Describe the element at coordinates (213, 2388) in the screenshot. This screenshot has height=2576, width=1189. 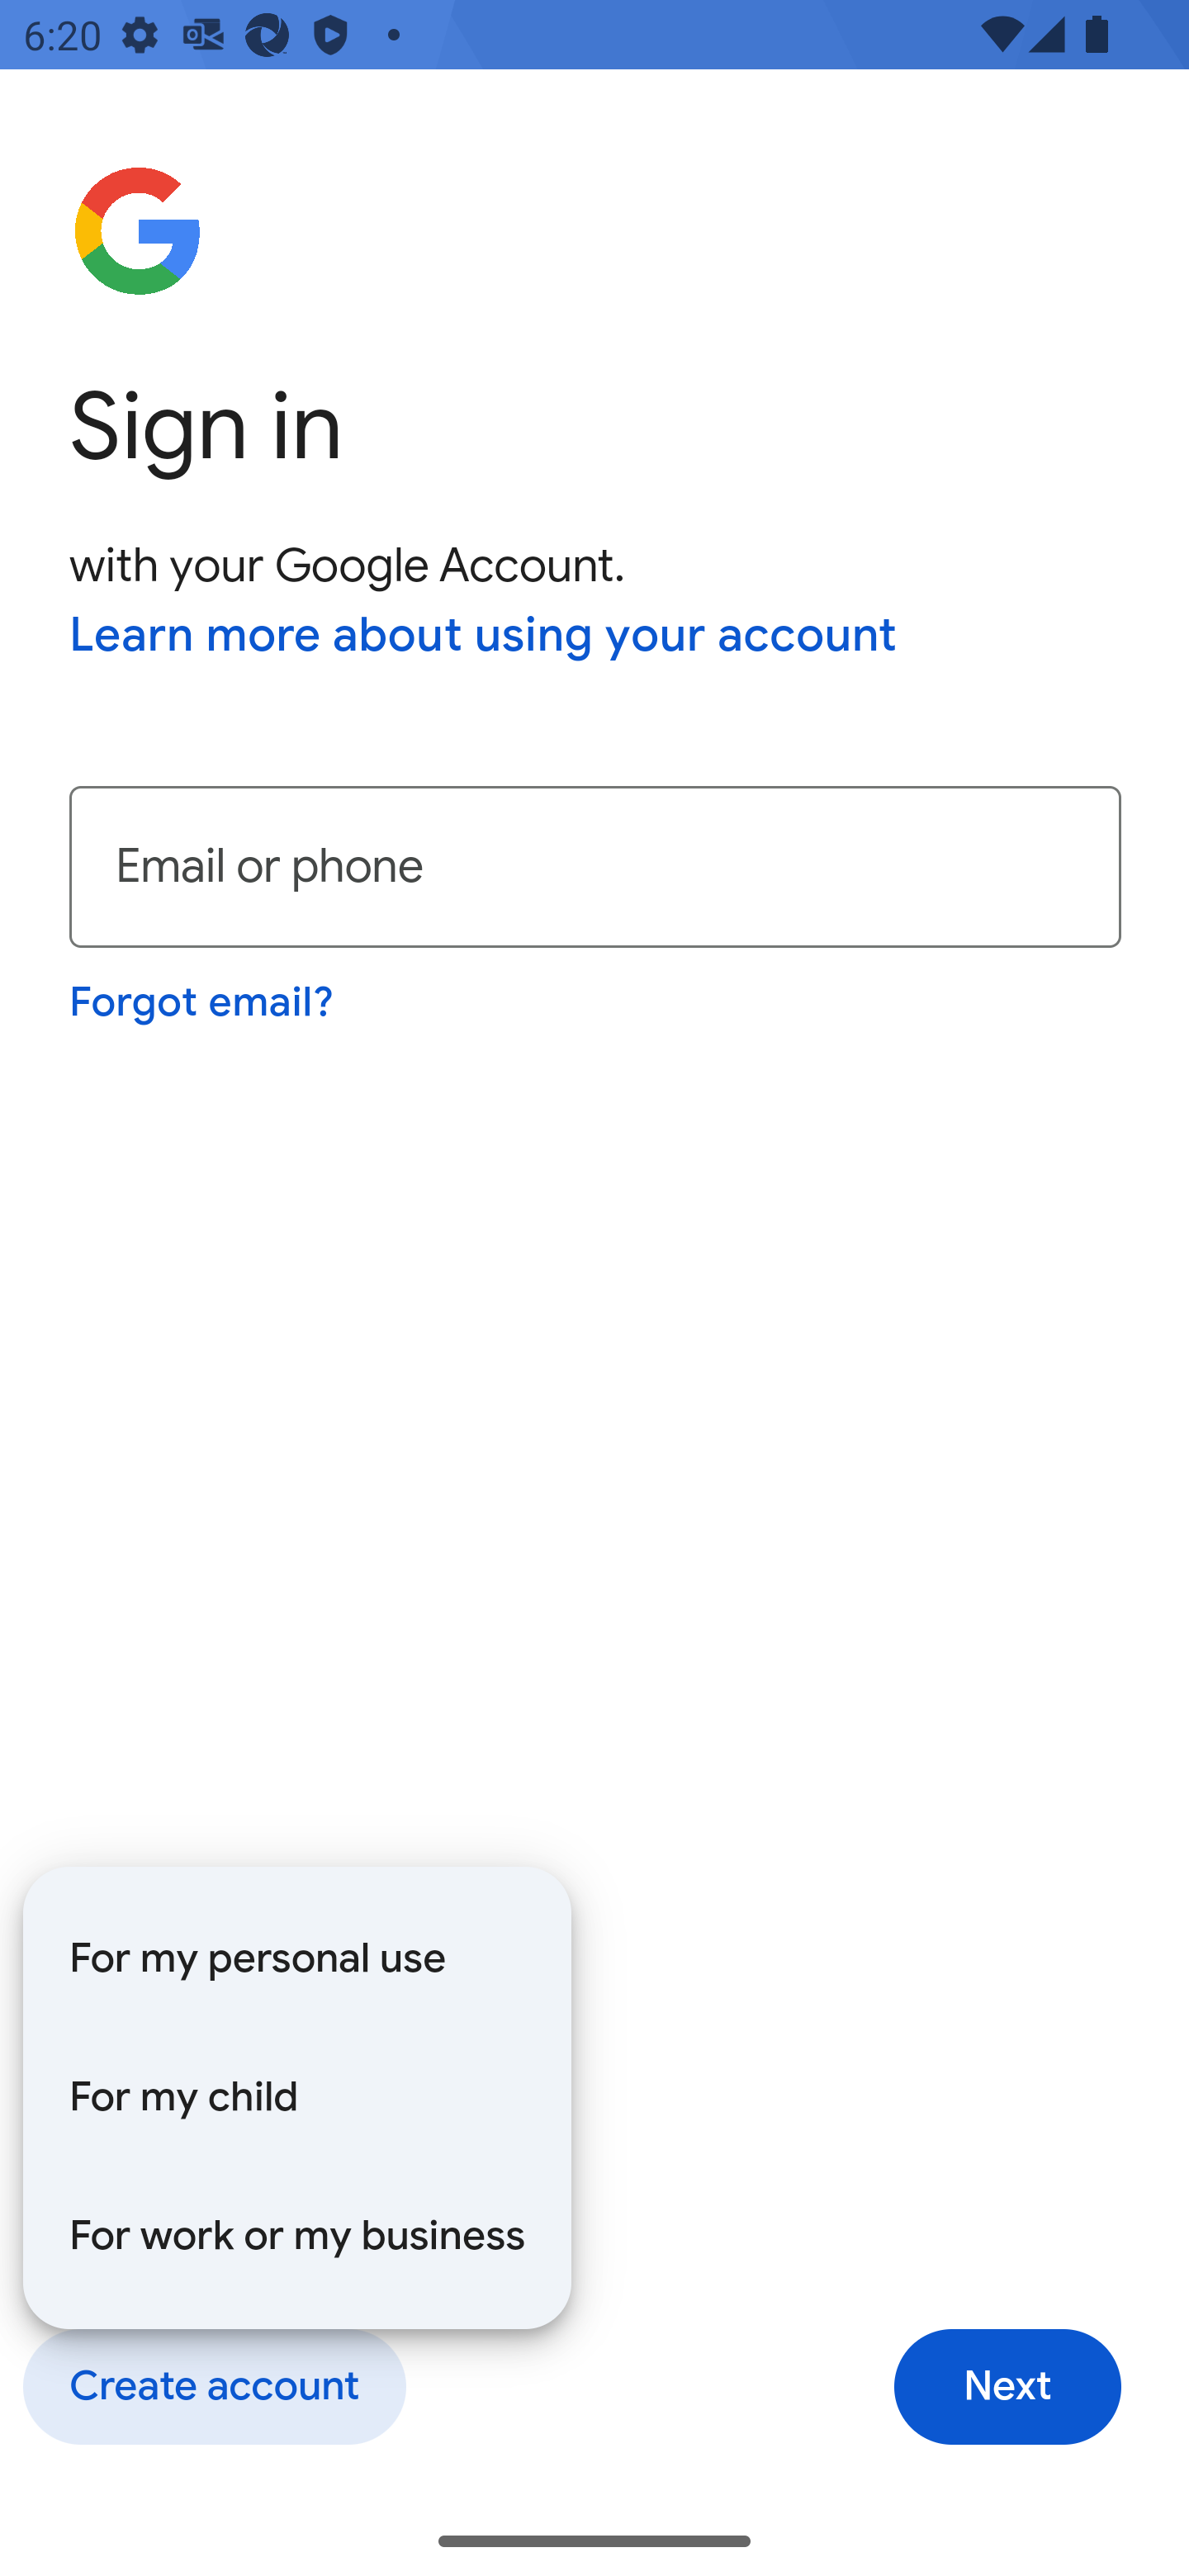
I see `Create account` at that location.